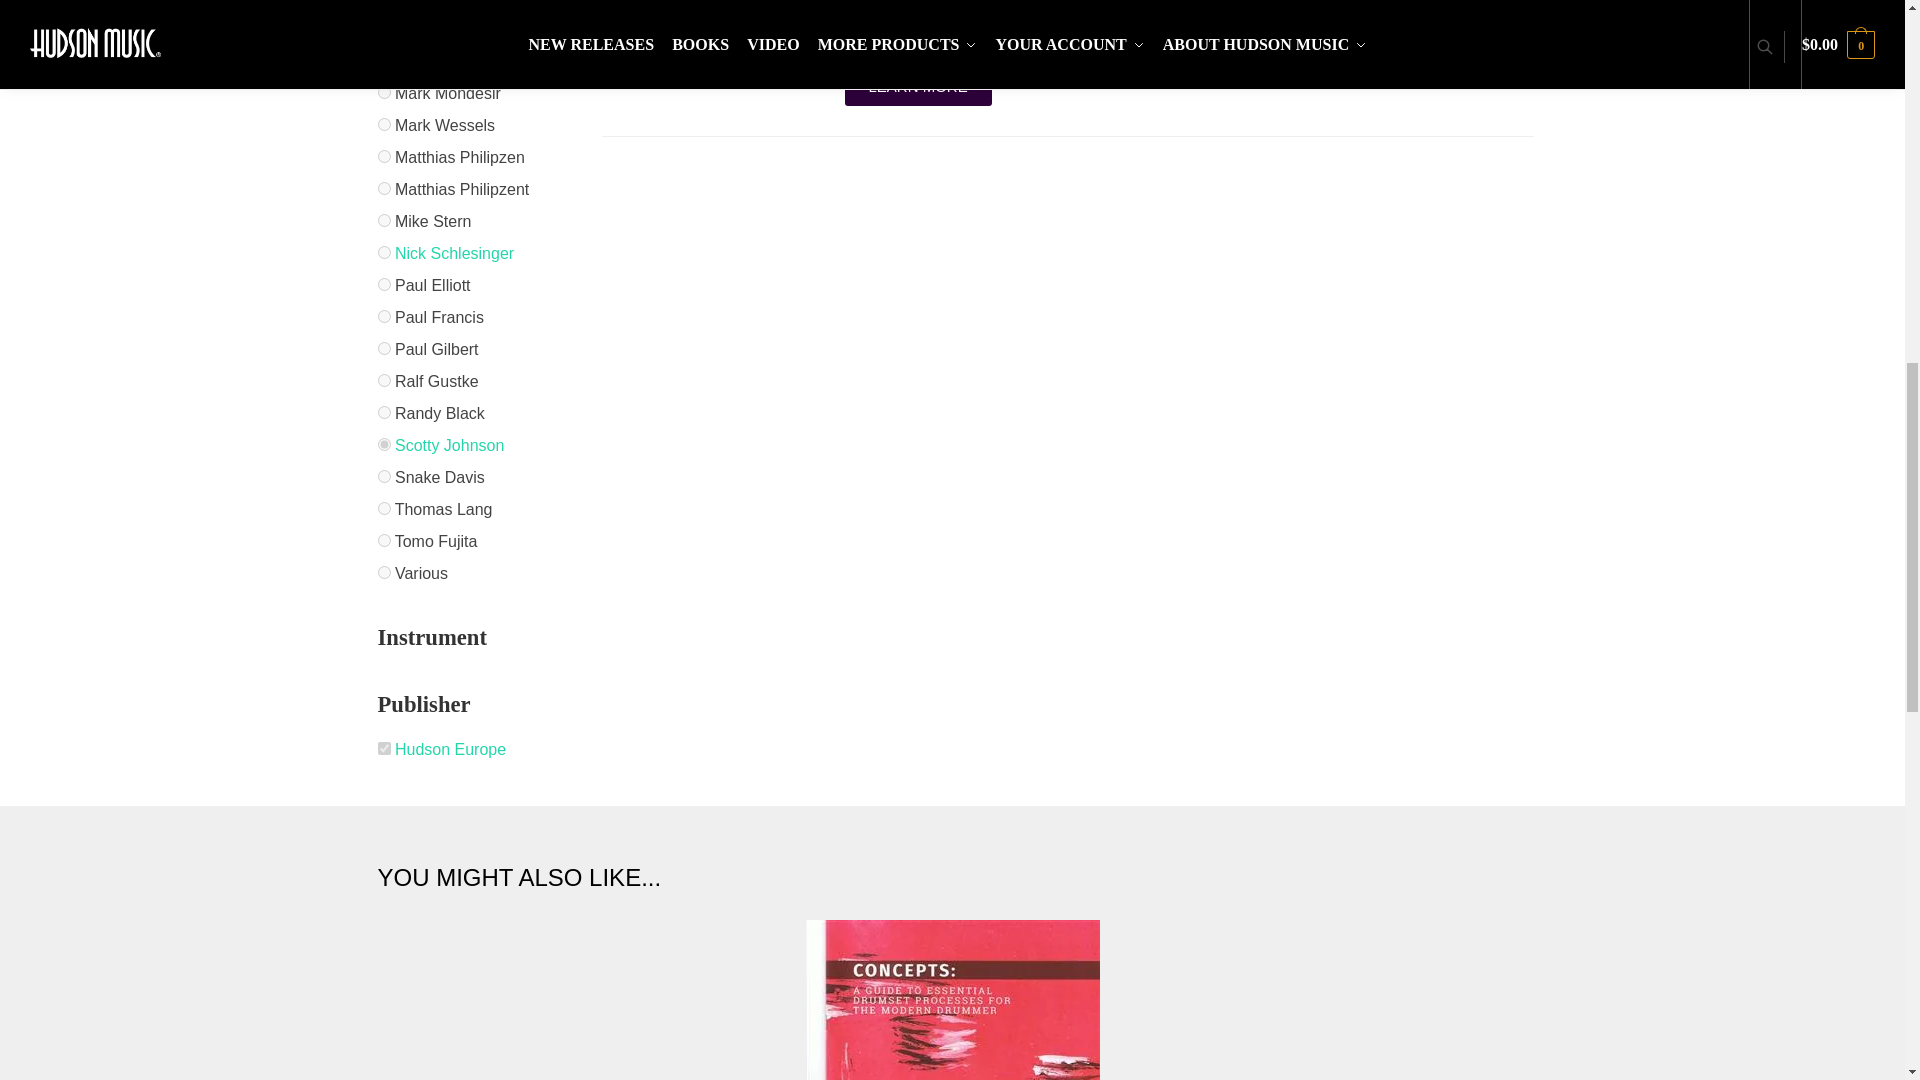 This screenshot has width=1920, height=1080. What do you see at coordinates (384, 188) in the screenshot?
I see `matthias-philipzent` at bounding box center [384, 188].